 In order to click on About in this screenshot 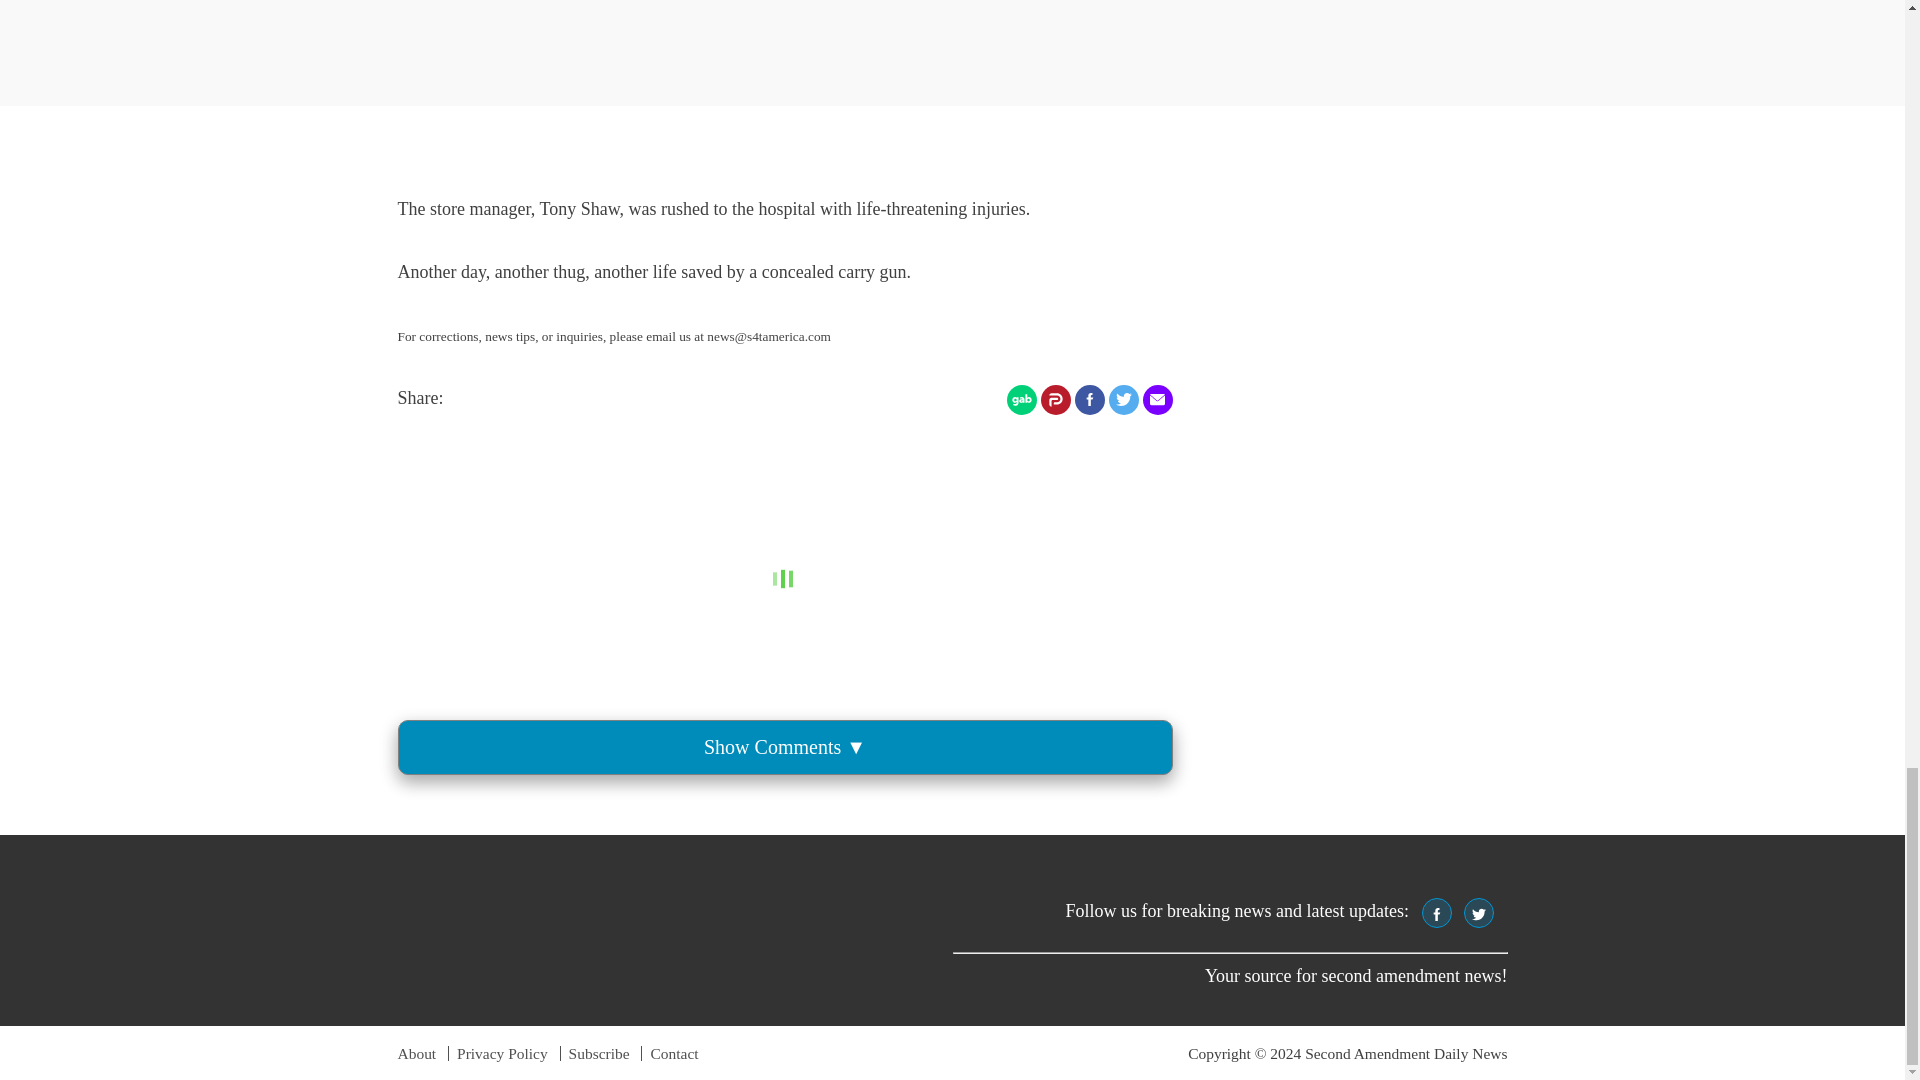, I will do `click(417, 1053)`.